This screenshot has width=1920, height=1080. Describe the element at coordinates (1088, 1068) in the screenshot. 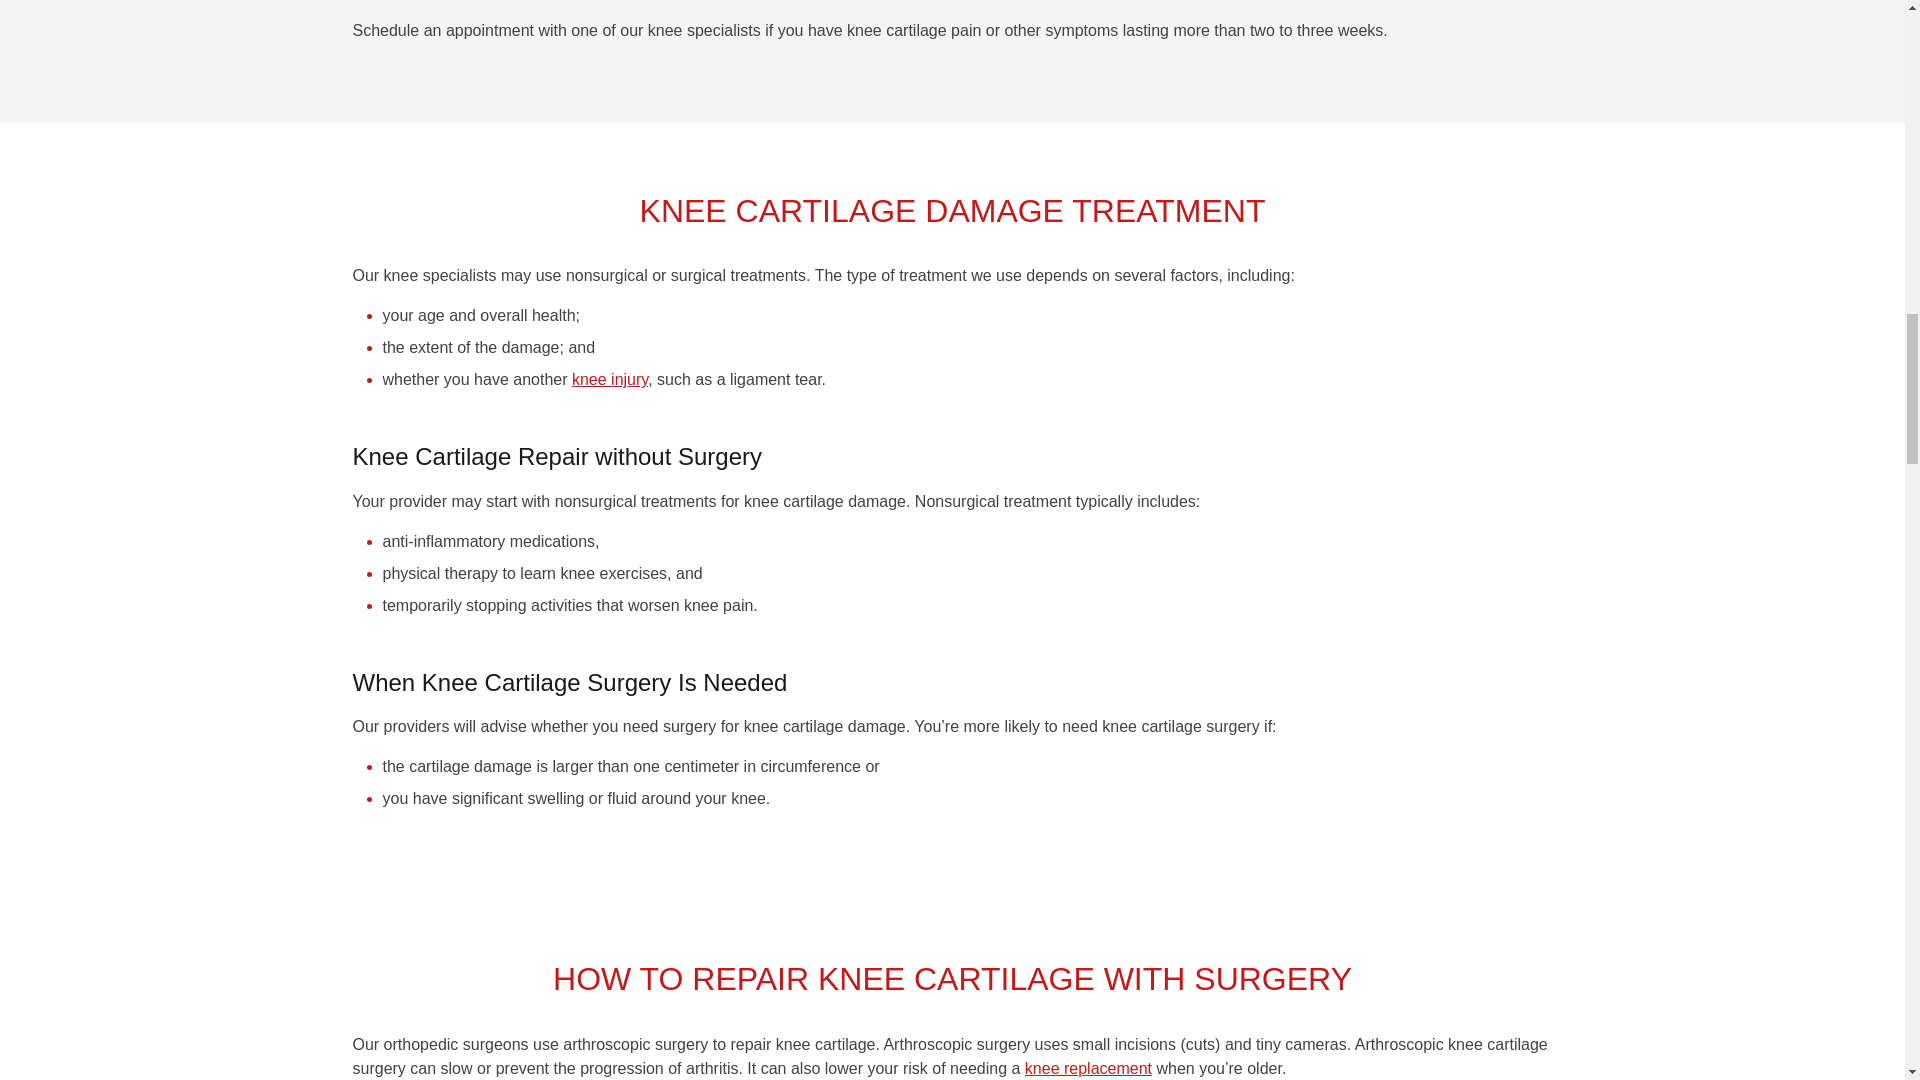

I see `knee replacement` at that location.